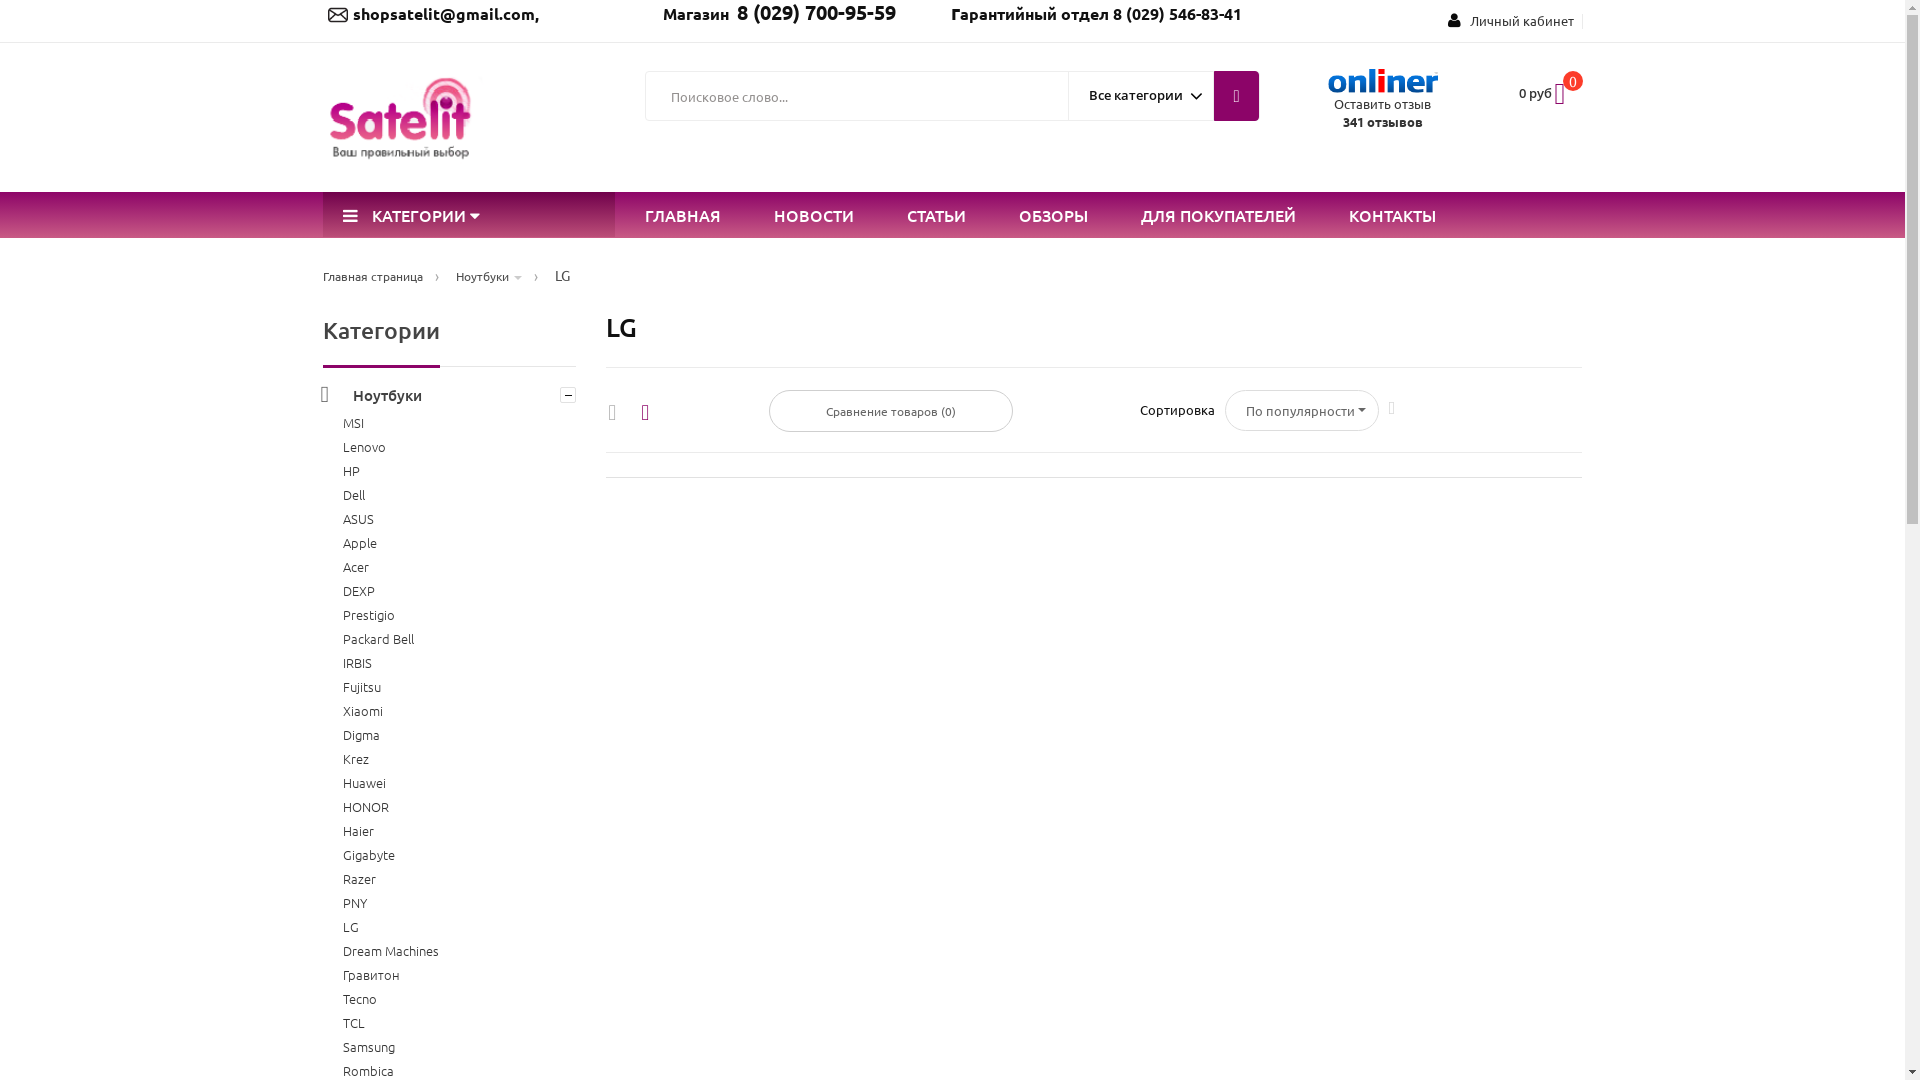 Image resolution: width=1920 pixels, height=1080 pixels. I want to click on Krez, so click(355, 758).